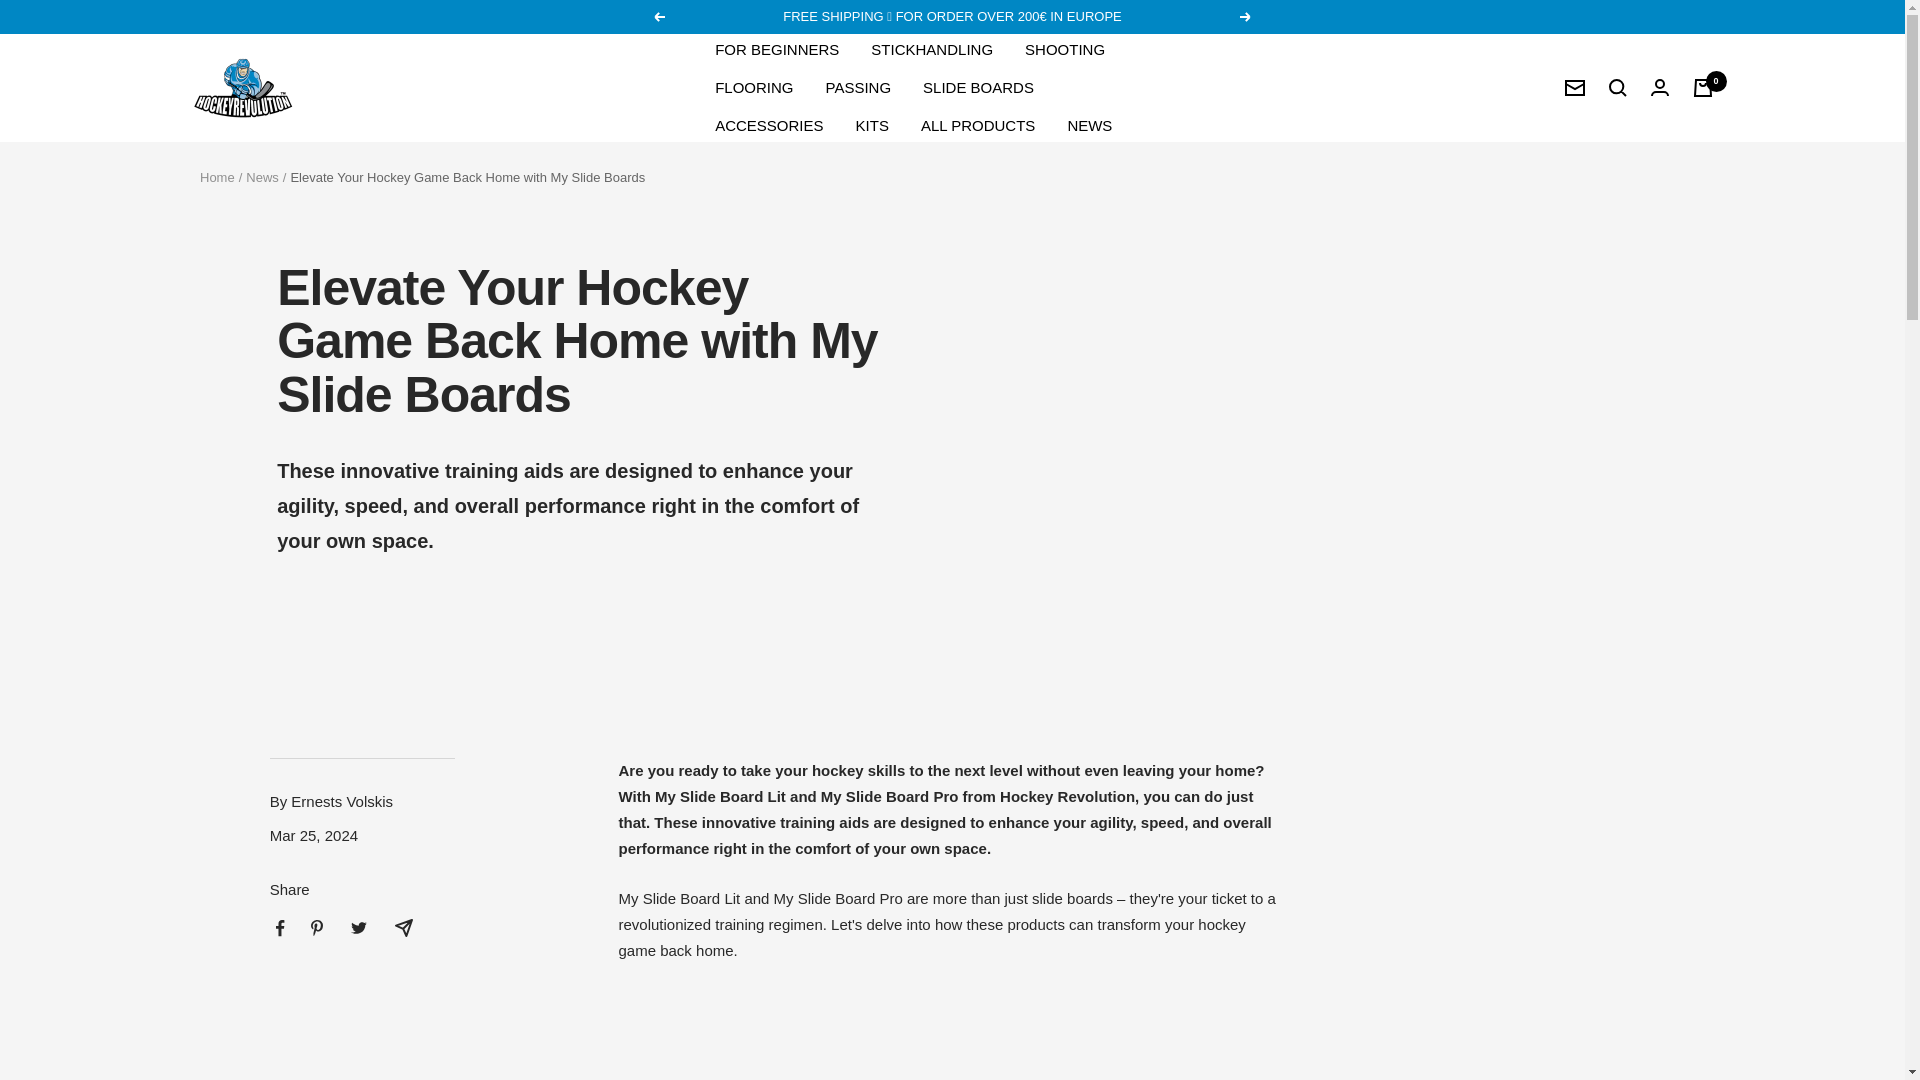 This screenshot has width=1920, height=1080. What do you see at coordinates (262, 176) in the screenshot?
I see `News` at bounding box center [262, 176].